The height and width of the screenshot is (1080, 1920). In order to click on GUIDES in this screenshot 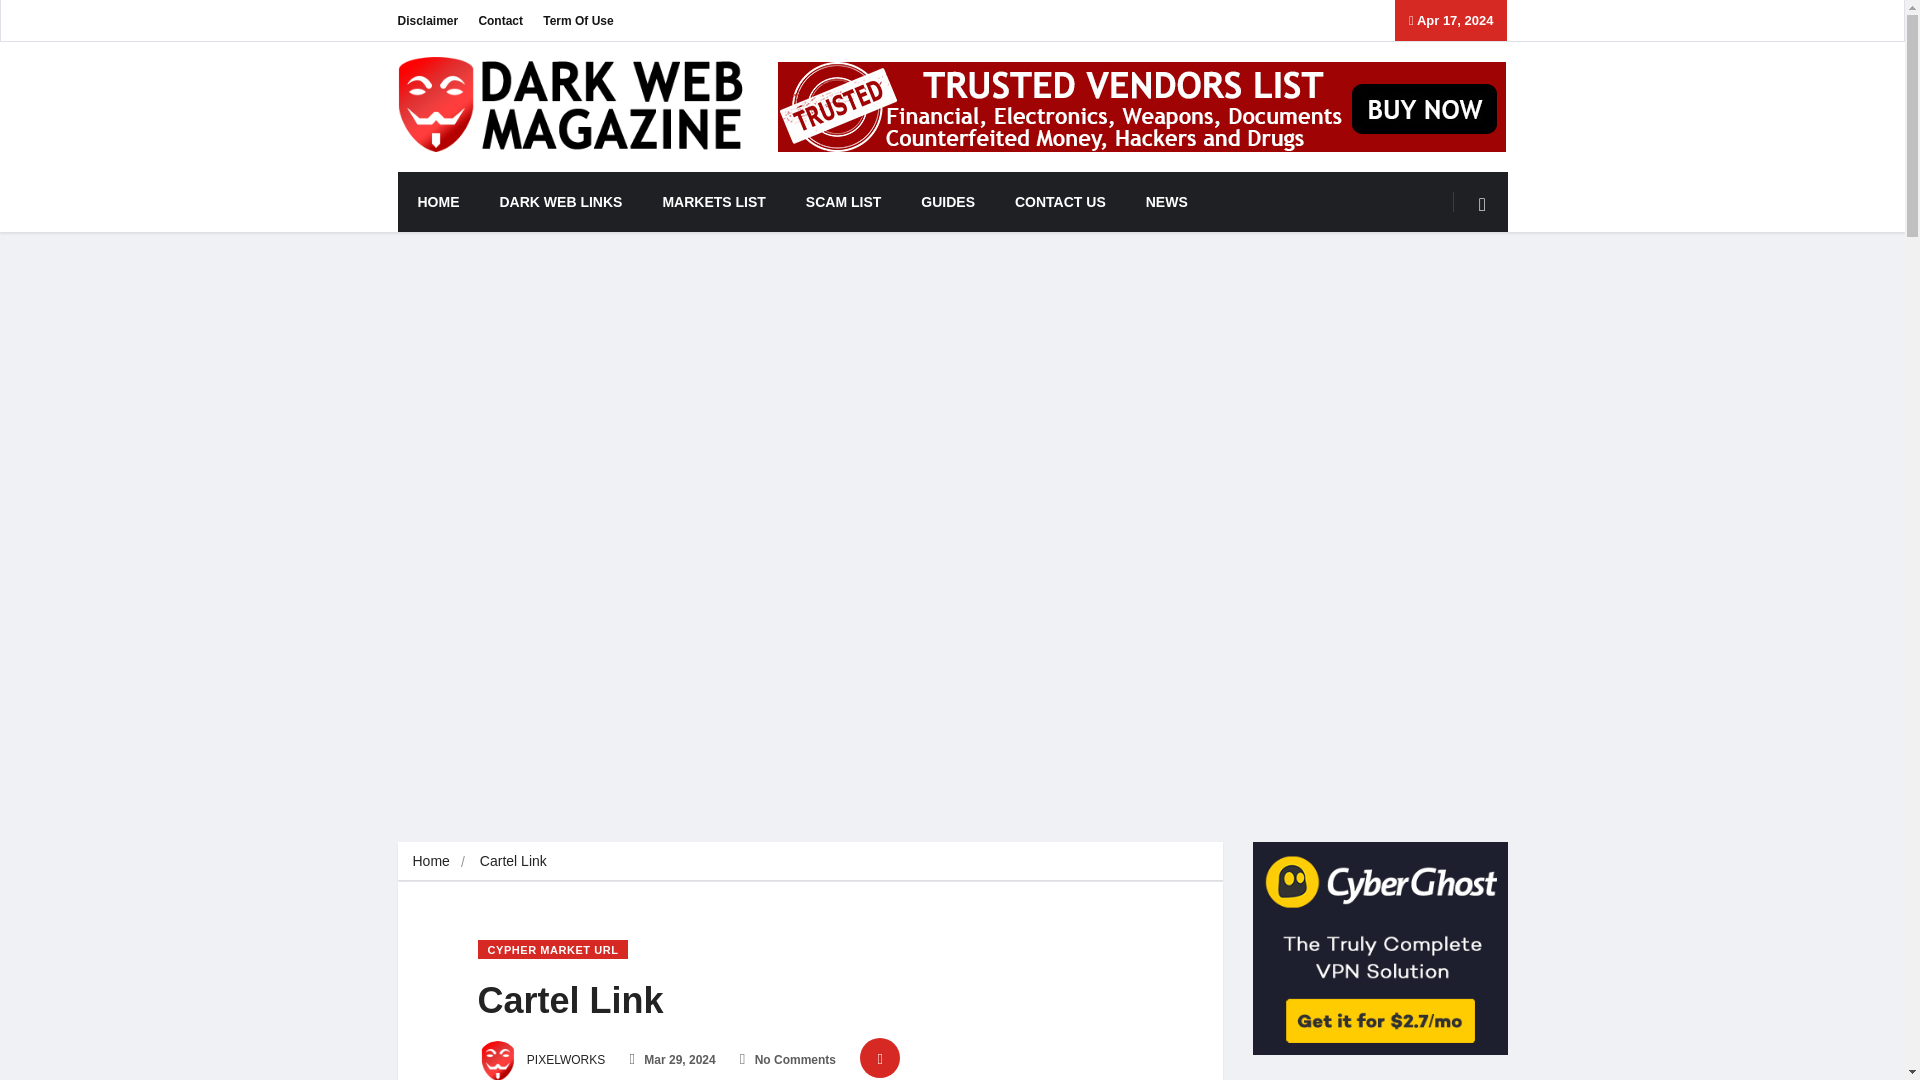, I will do `click(947, 202)`.